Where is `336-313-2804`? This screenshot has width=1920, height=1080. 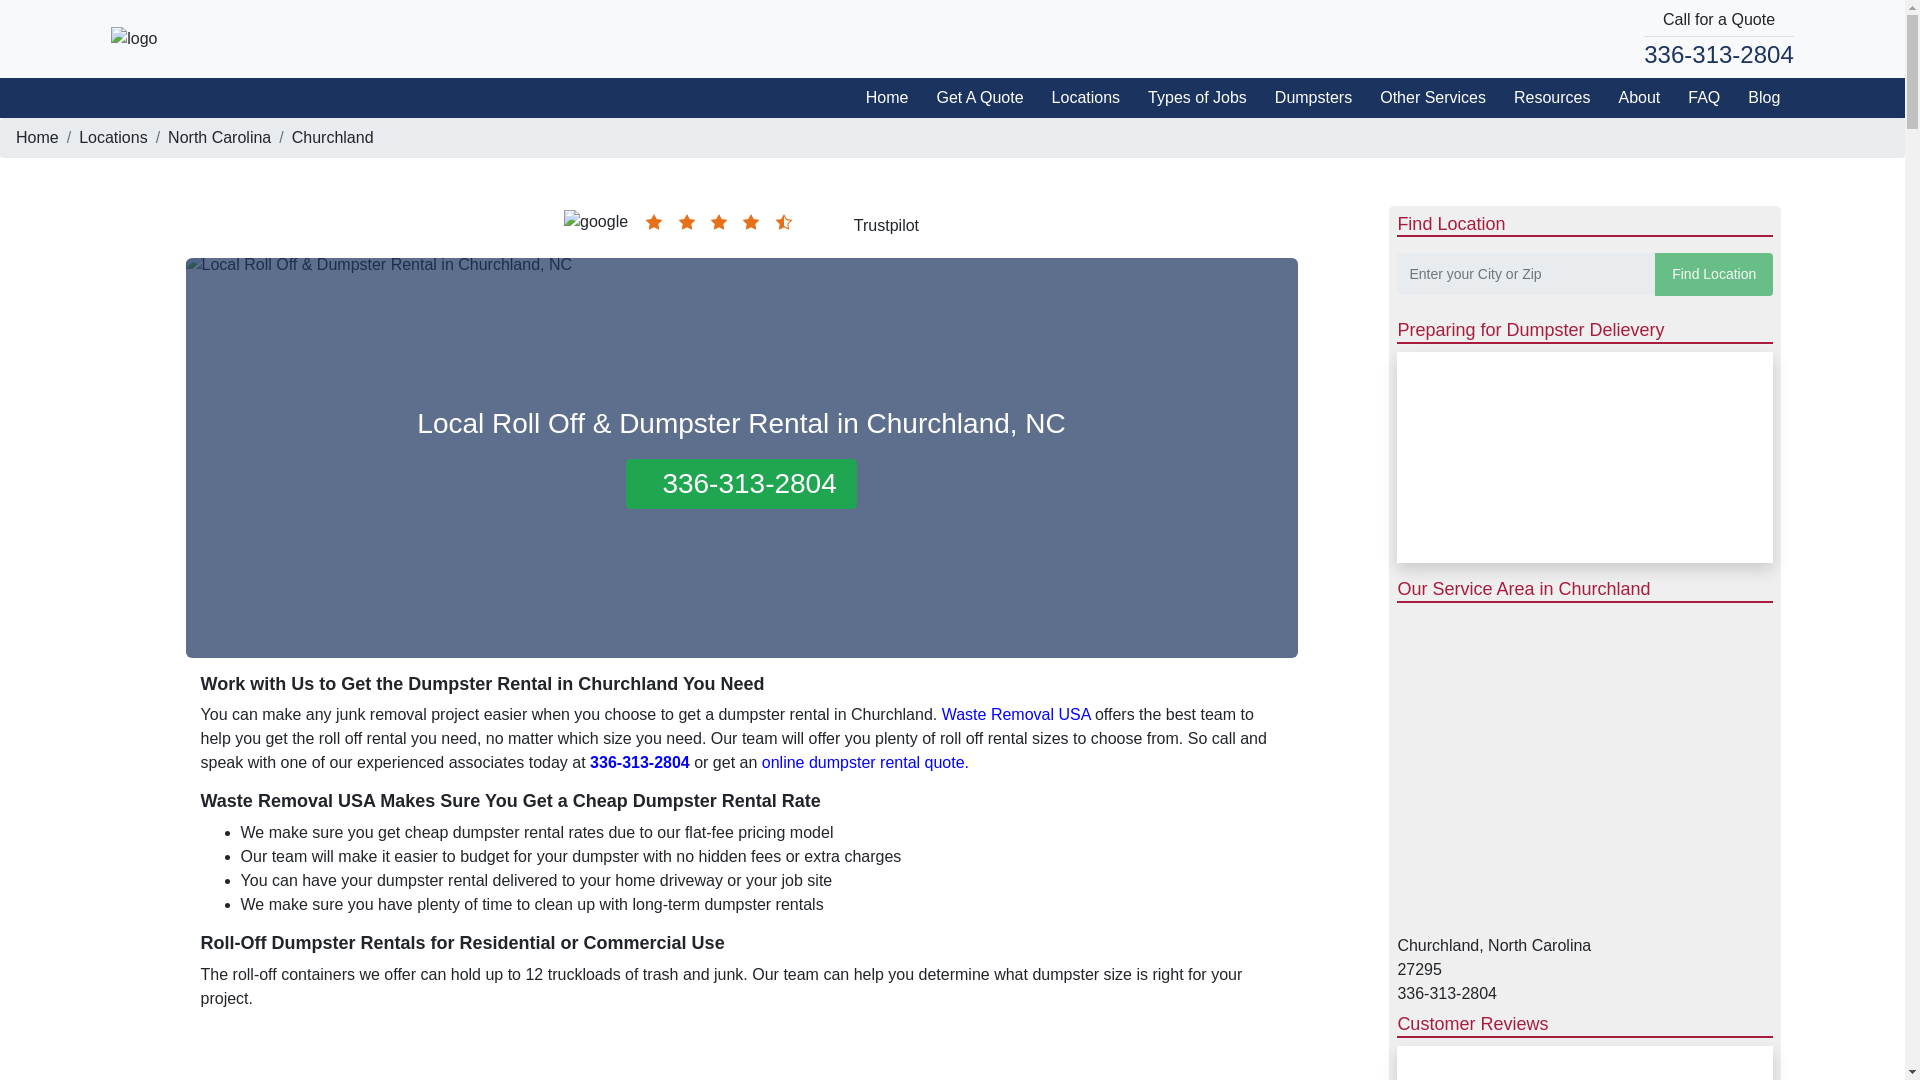 336-313-2804 is located at coordinates (1718, 54).